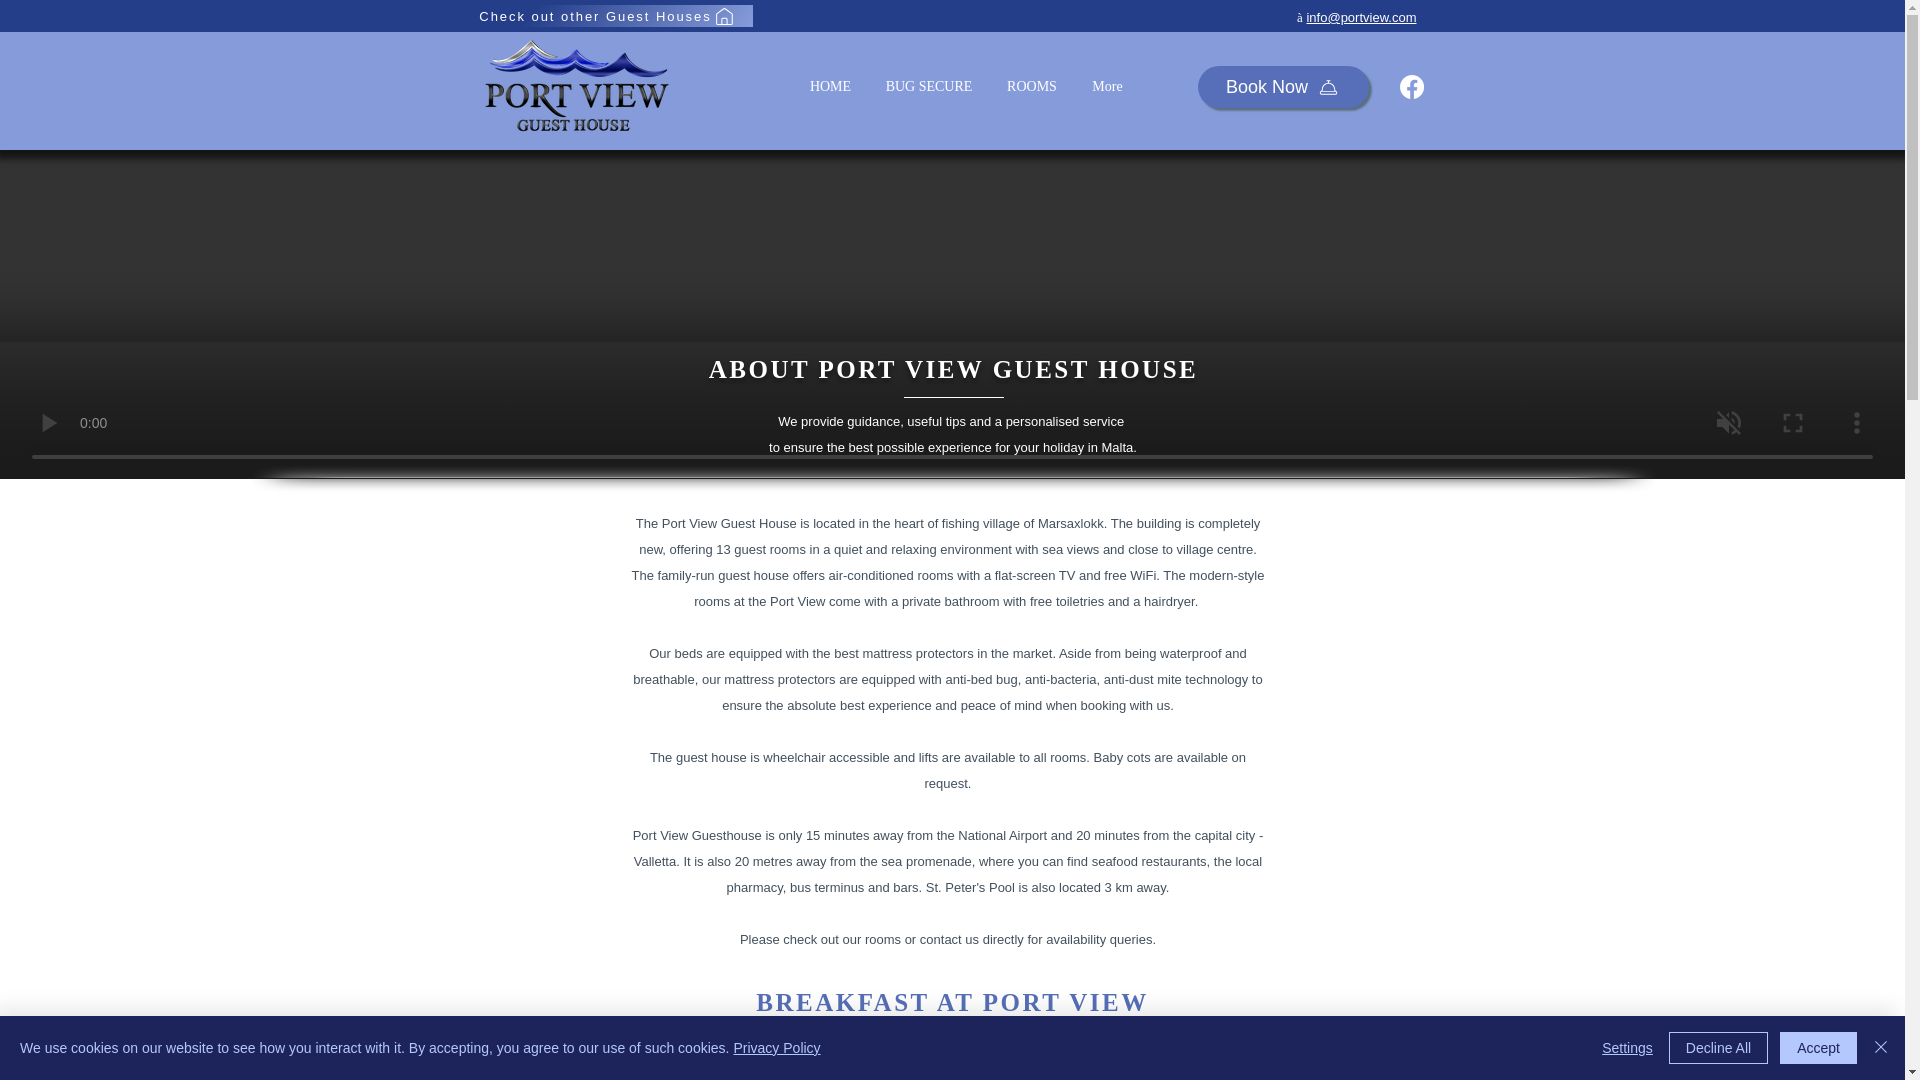 This screenshot has height=1080, width=1920. I want to click on Decline All, so click(1718, 1048).